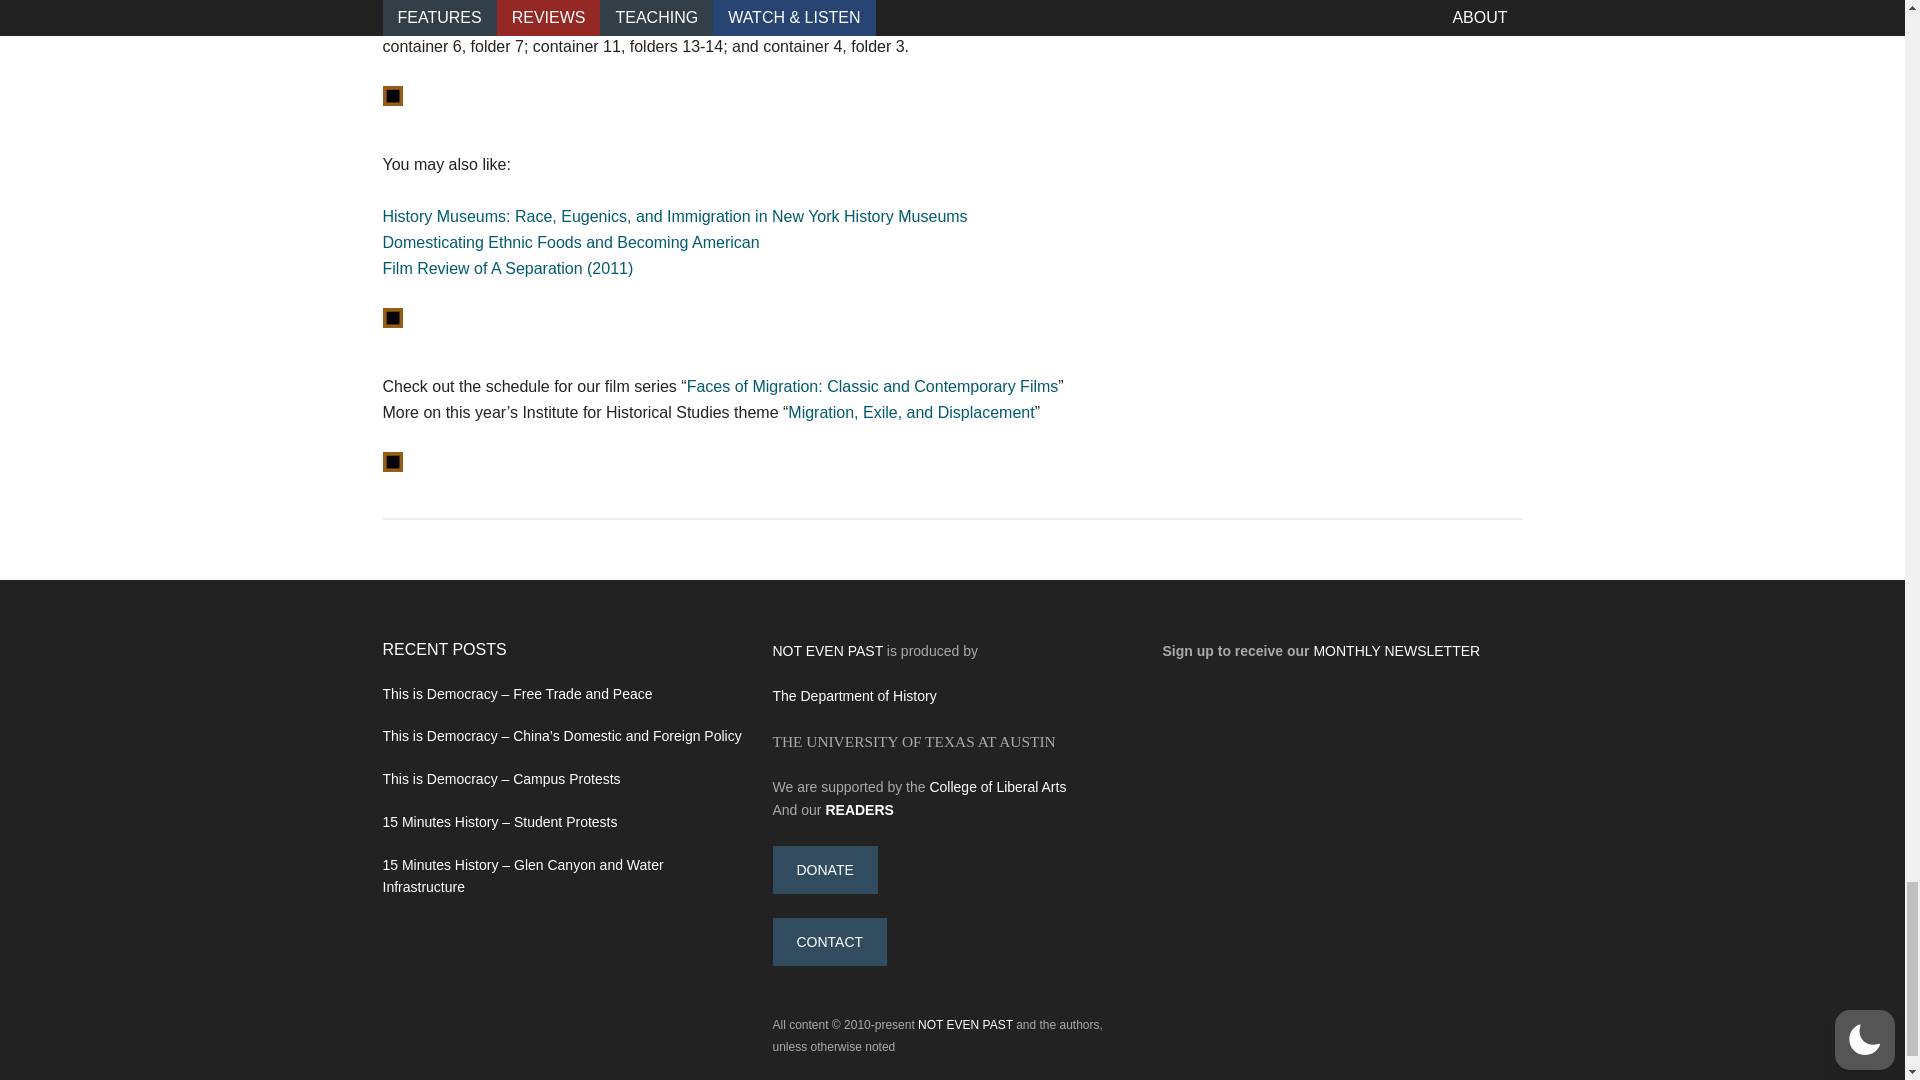  What do you see at coordinates (873, 386) in the screenshot?
I see `Faces of Migration: Classic and Contemporary Films` at bounding box center [873, 386].